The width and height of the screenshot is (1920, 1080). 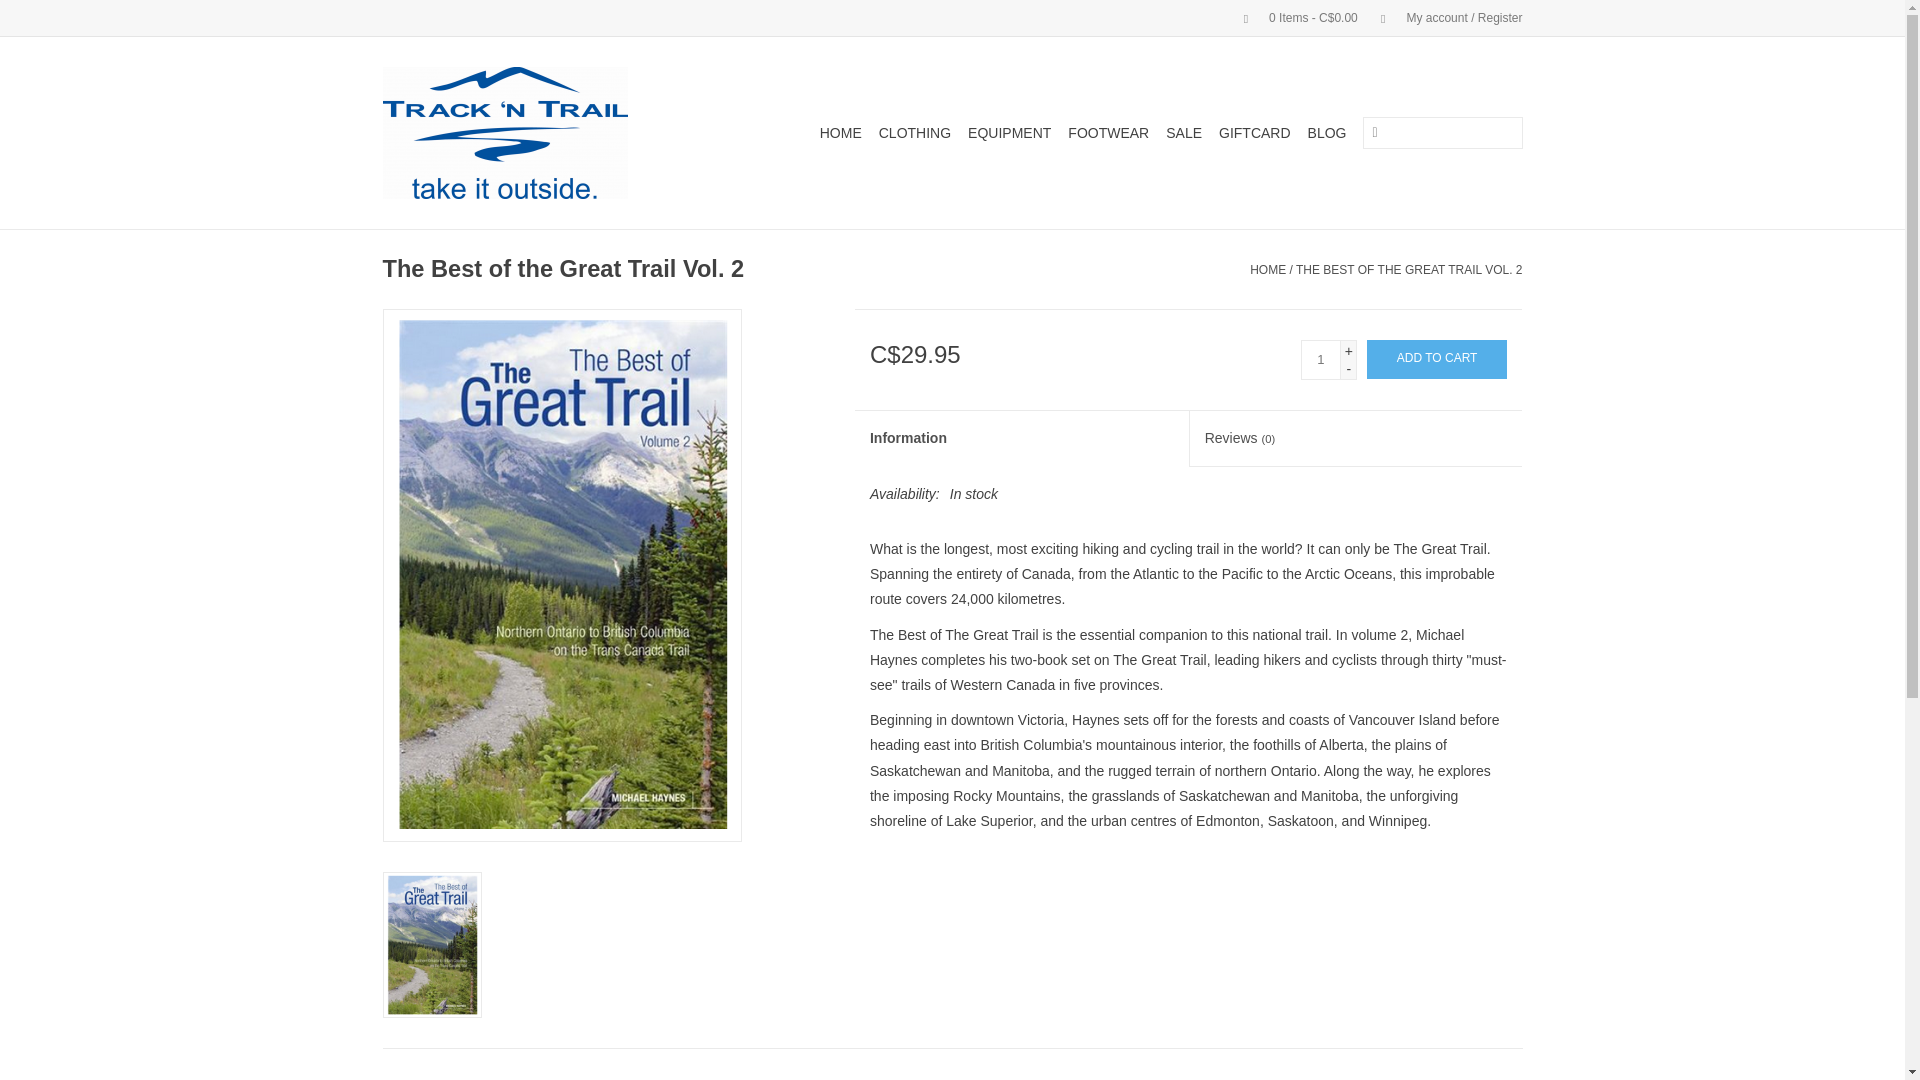 What do you see at coordinates (914, 132) in the screenshot?
I see `CLOTHING` at bounding box center [914, 132].